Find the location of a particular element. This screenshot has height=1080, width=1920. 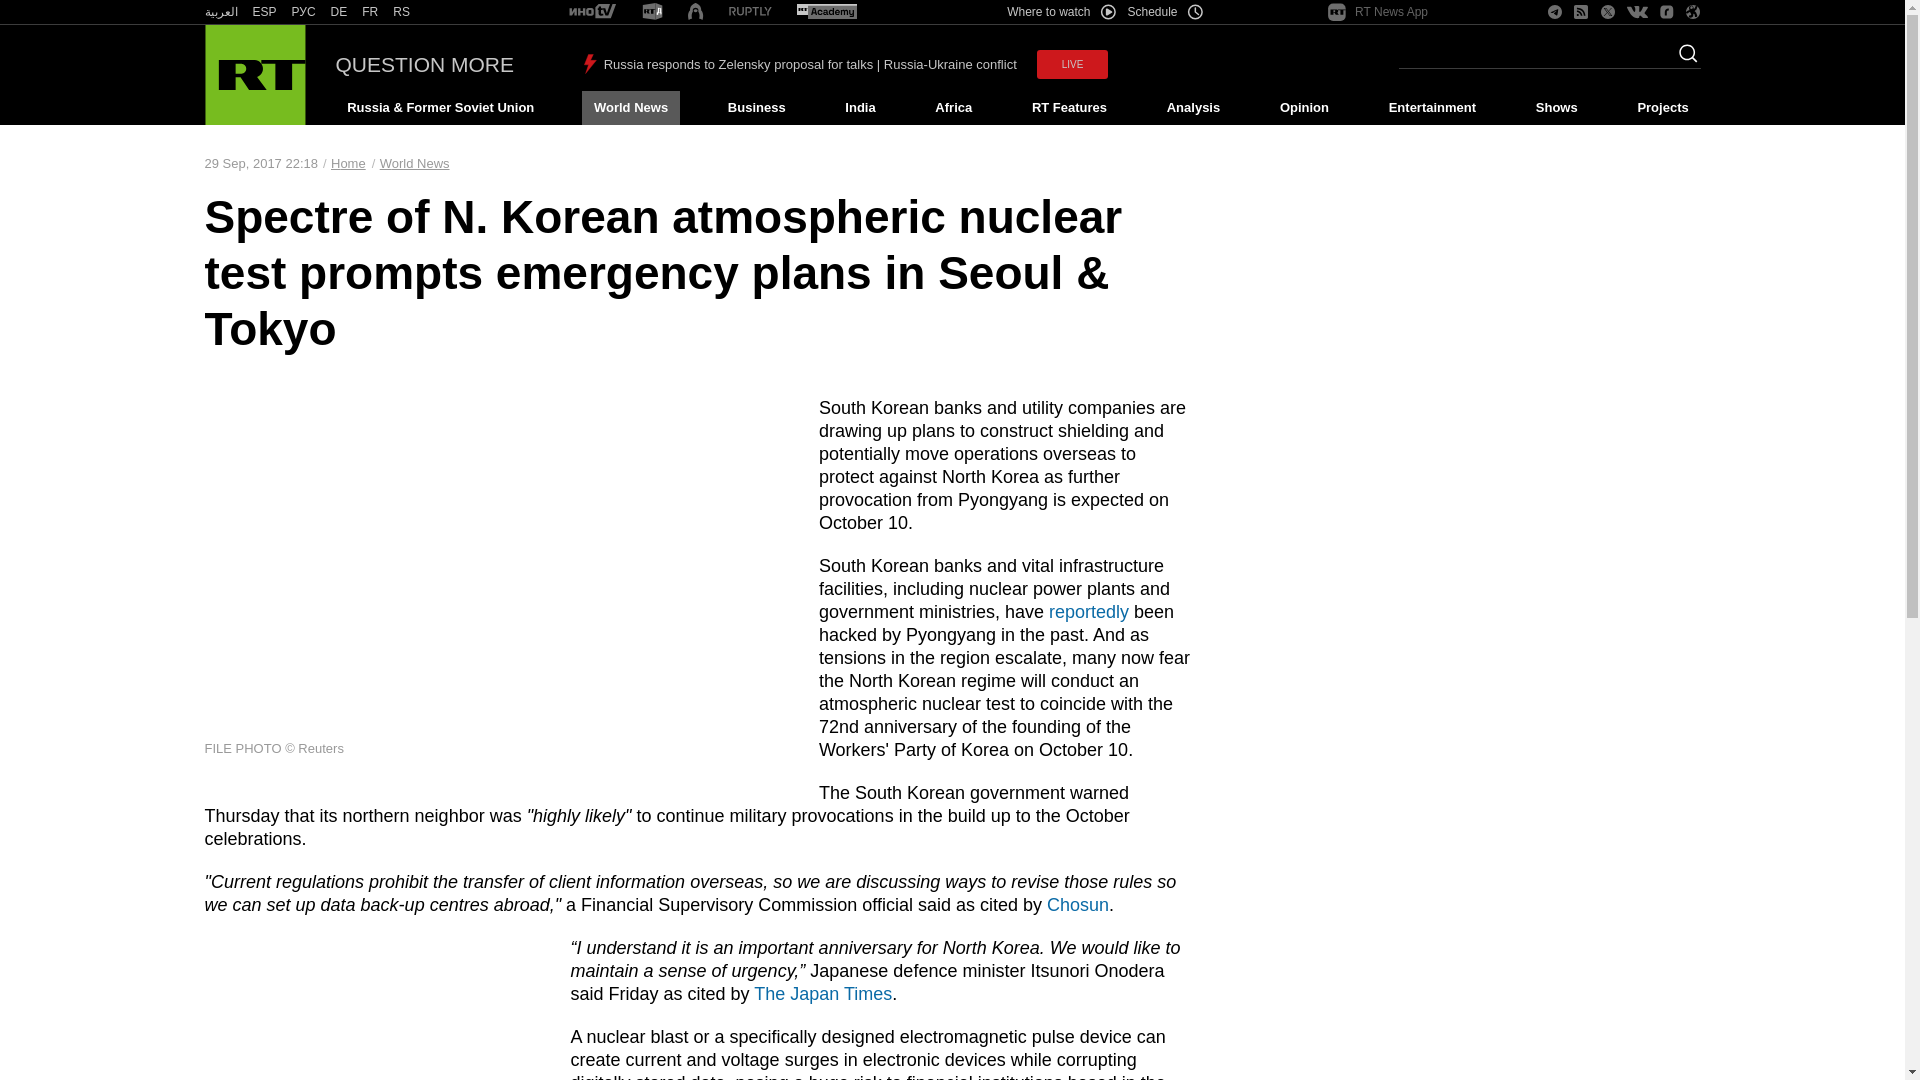

Shows is located at coordinates (1556, 108).